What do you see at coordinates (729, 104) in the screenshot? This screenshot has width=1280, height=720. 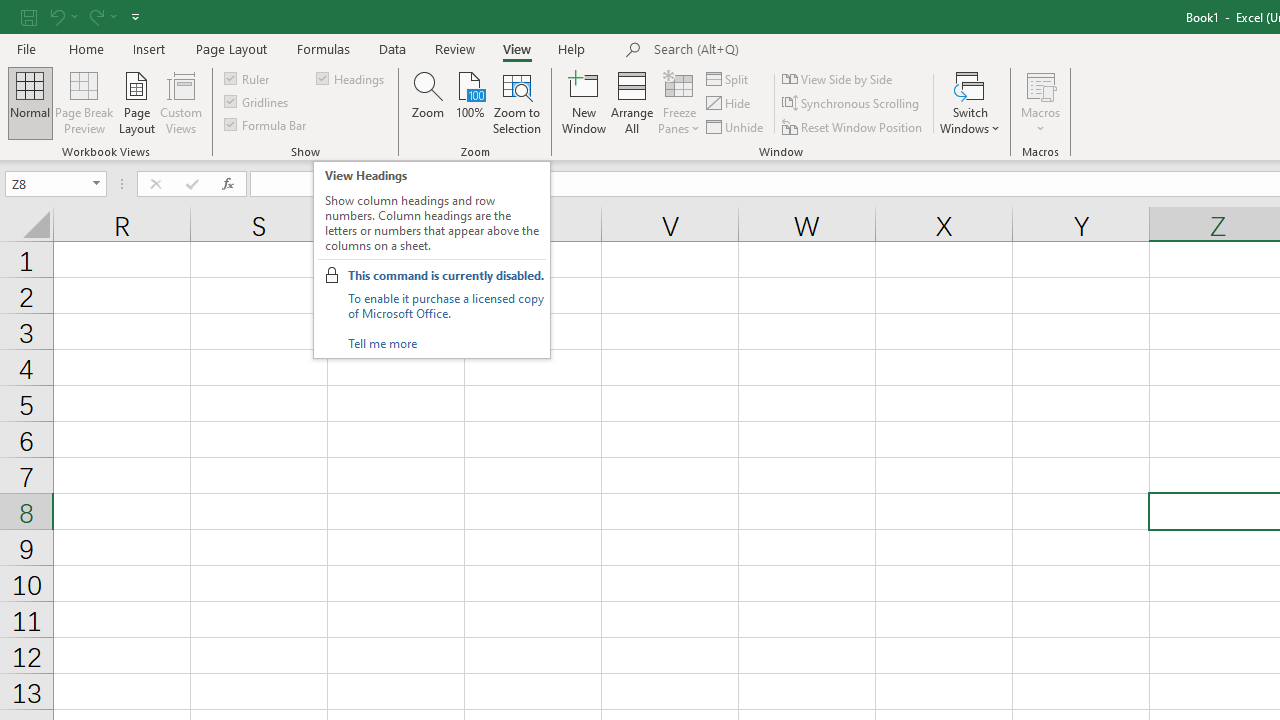 I see `Hide` at bounding box center [729, 104].